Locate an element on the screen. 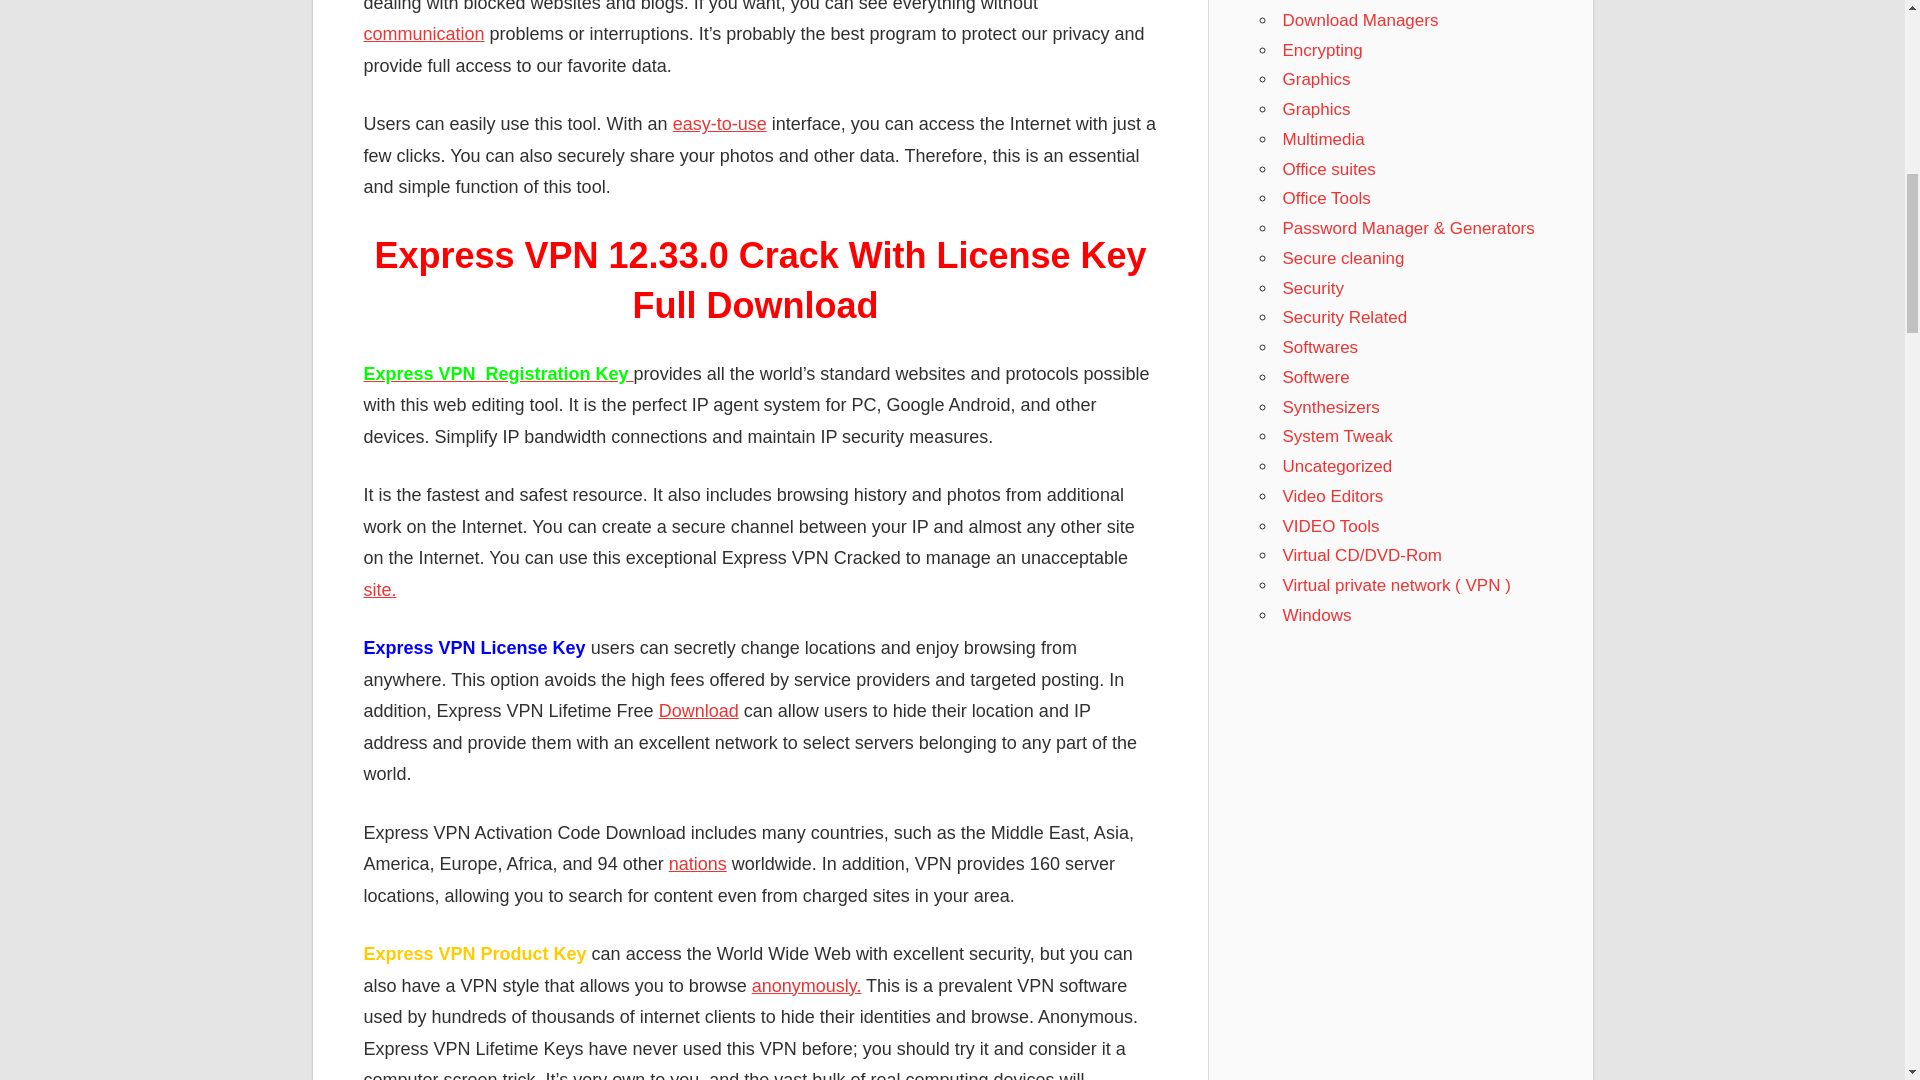  anonymously. is located at coordinates (807, 986).